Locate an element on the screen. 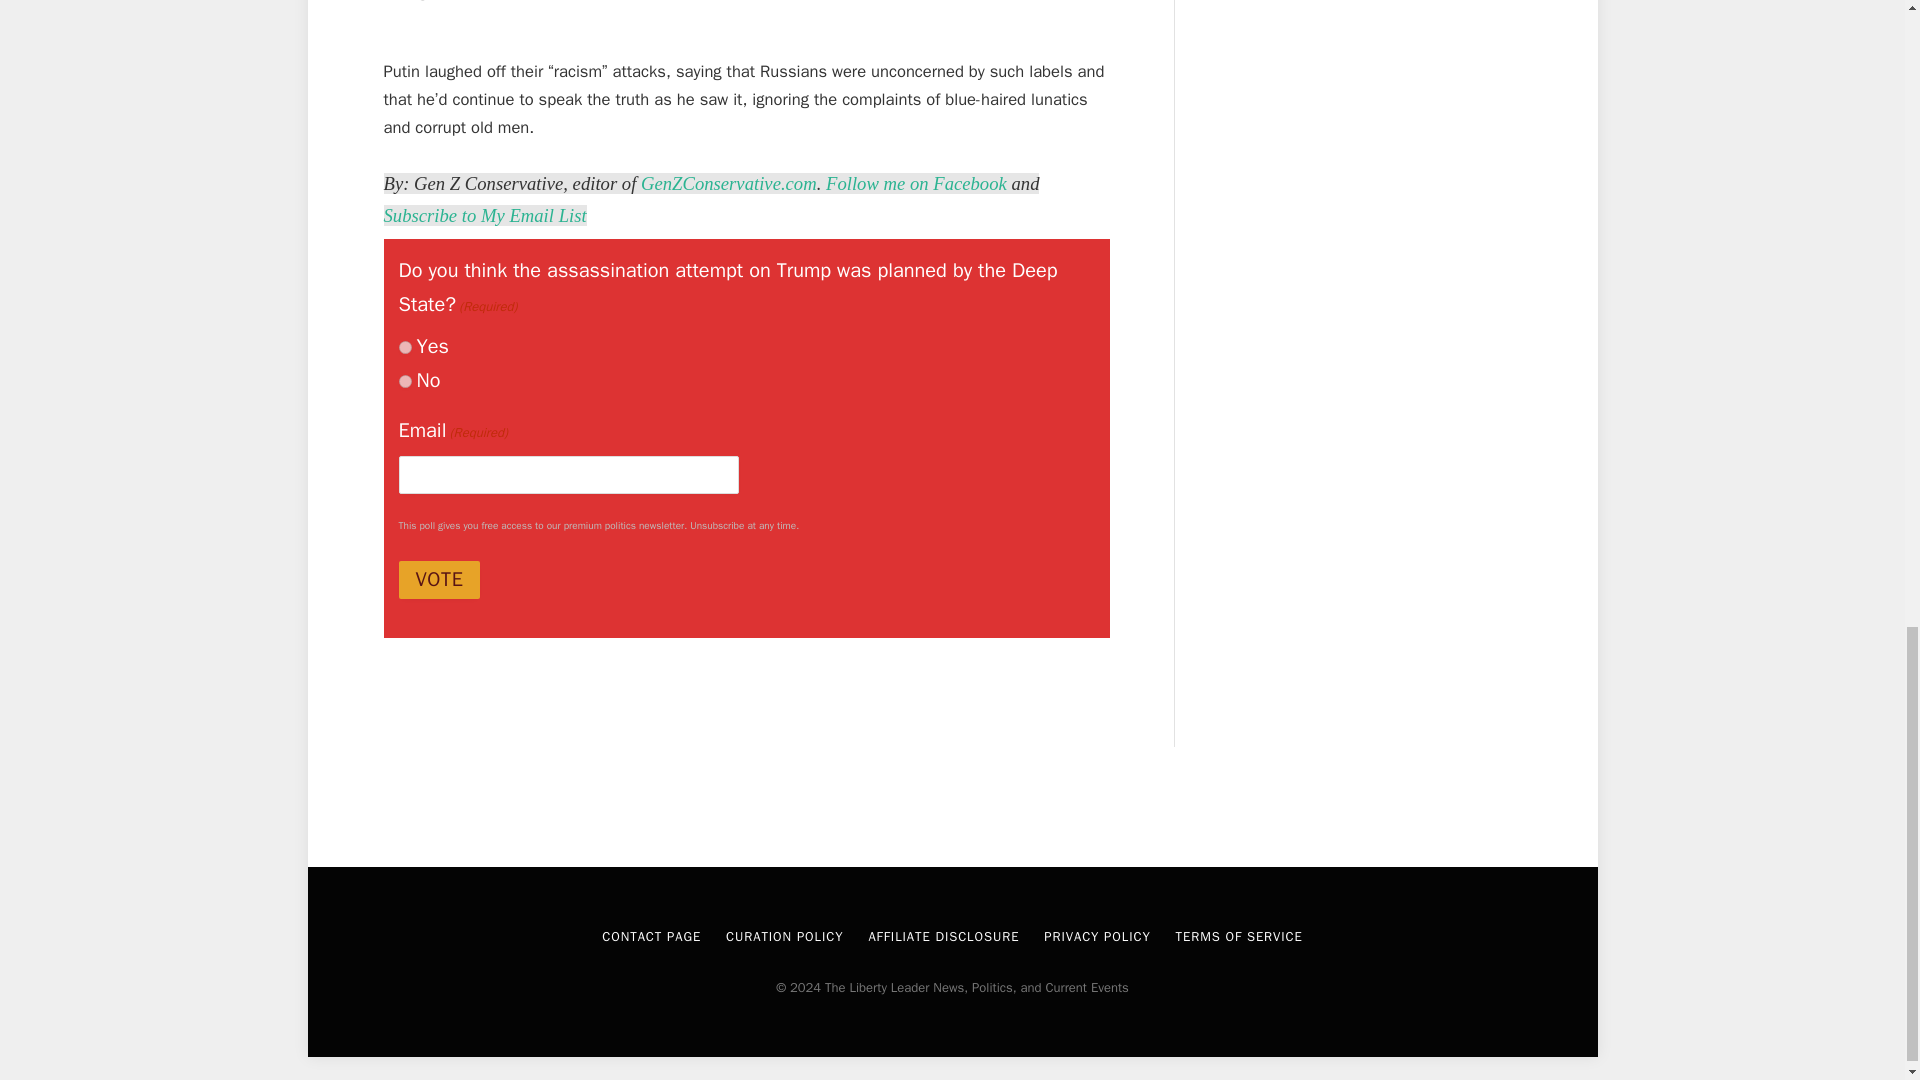 The image size is (1920, 1080). CURATION POLICY is located at coordinates (784, 936).